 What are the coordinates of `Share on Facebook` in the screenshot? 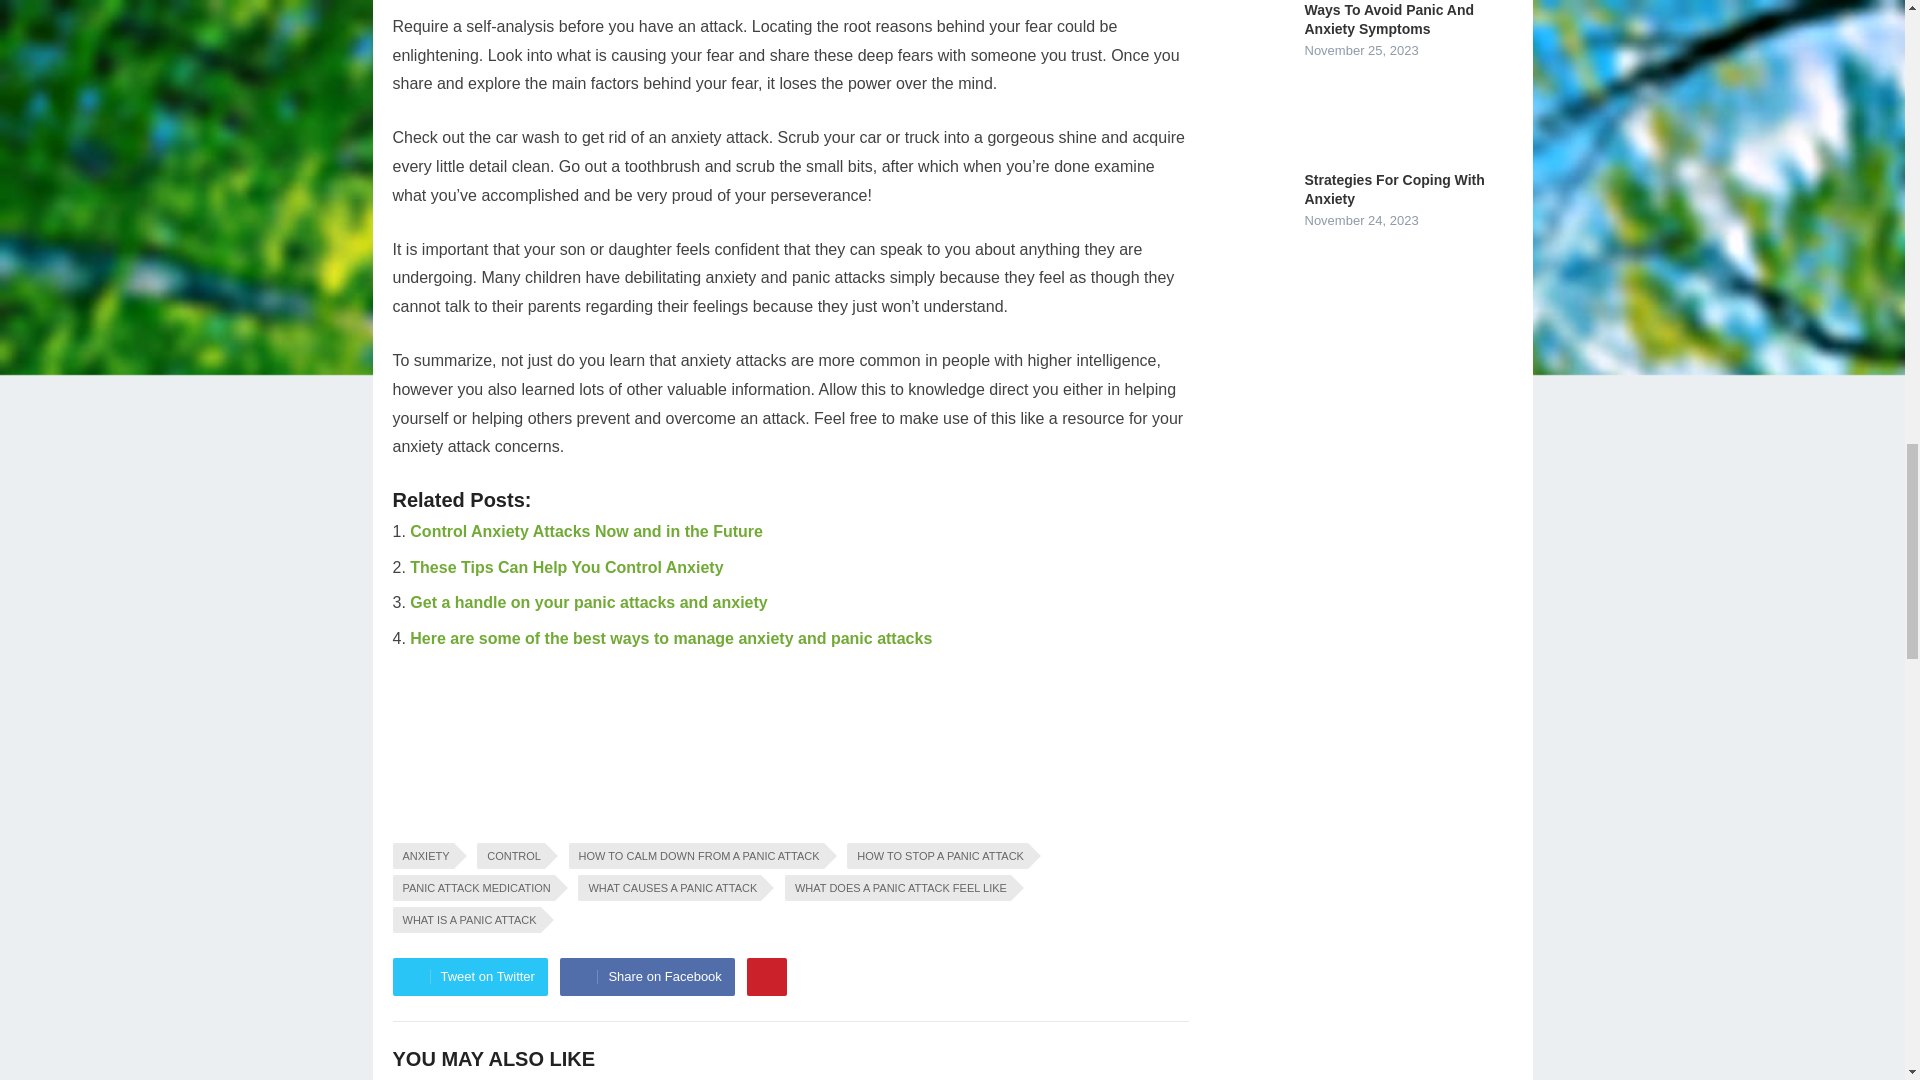 It's located at (646, 976).